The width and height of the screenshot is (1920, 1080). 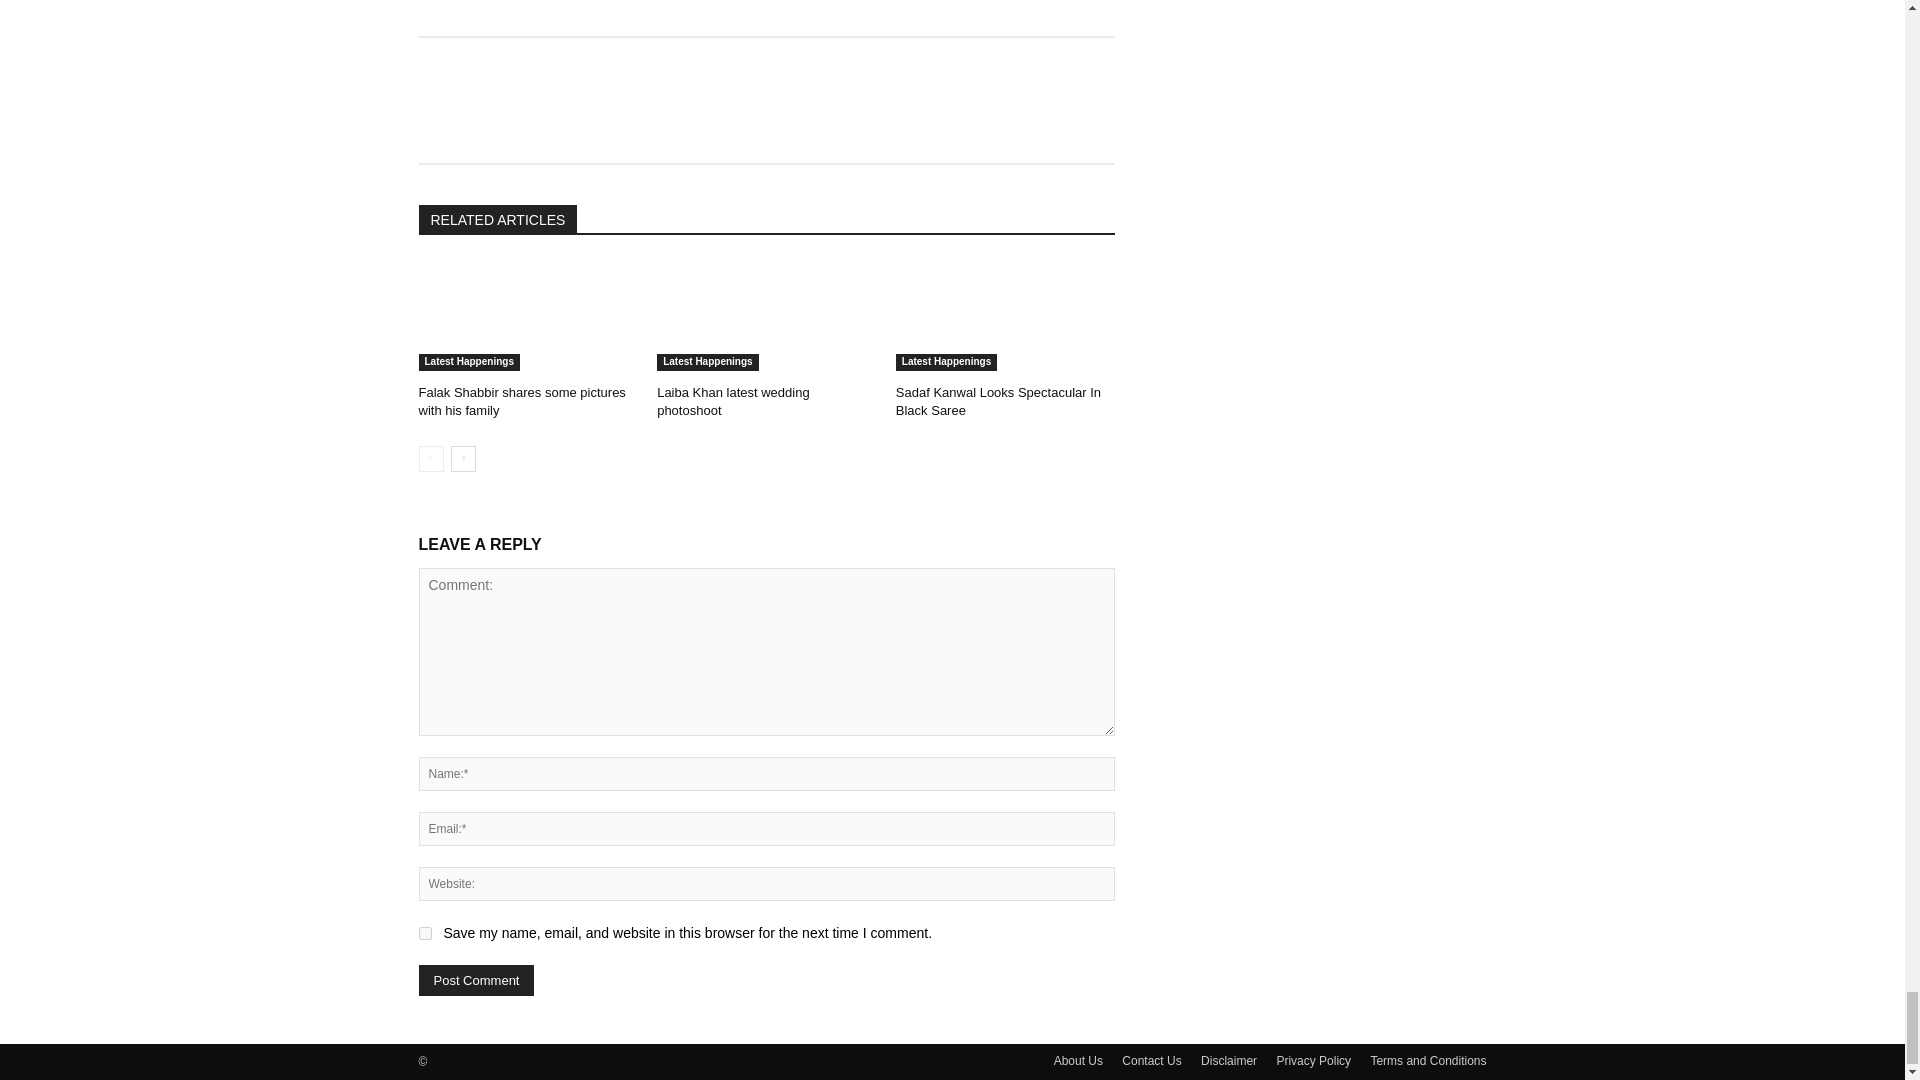 I want to click on Laiba Khan latest wedding  photoshoot, so click(x=766, y=316).